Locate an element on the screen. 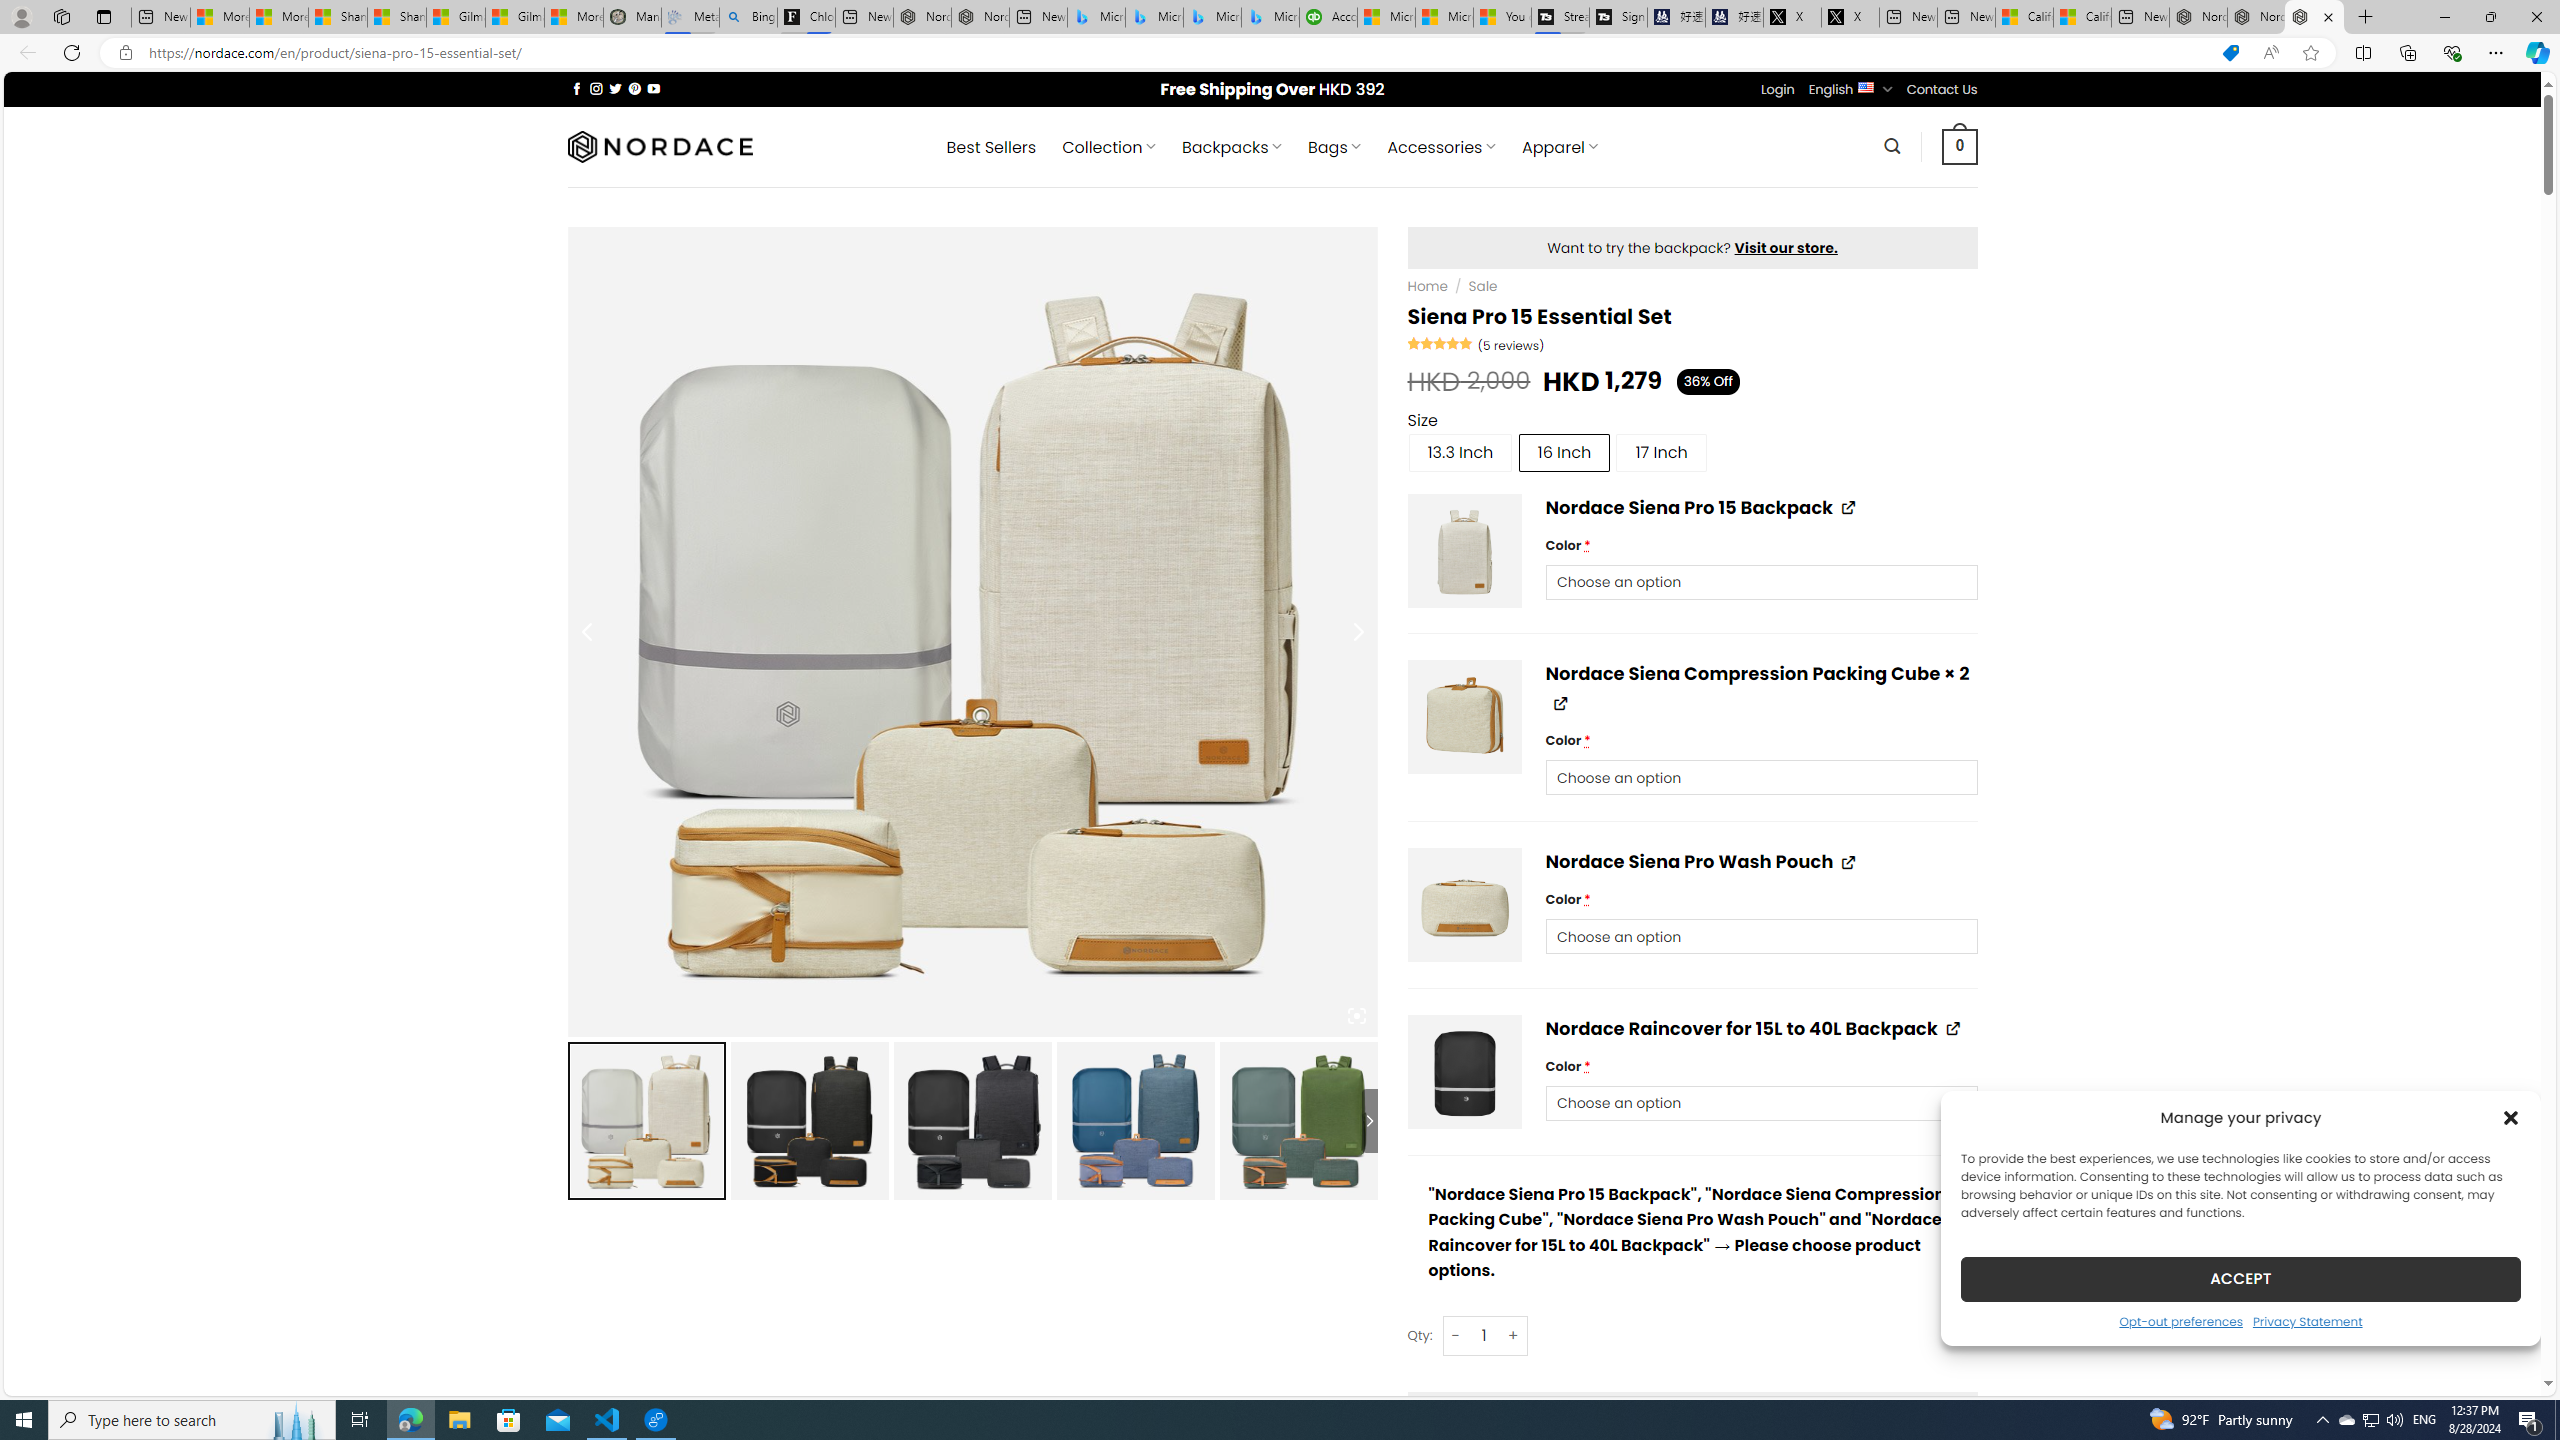  Sale is located at coordinates (1482, 286).